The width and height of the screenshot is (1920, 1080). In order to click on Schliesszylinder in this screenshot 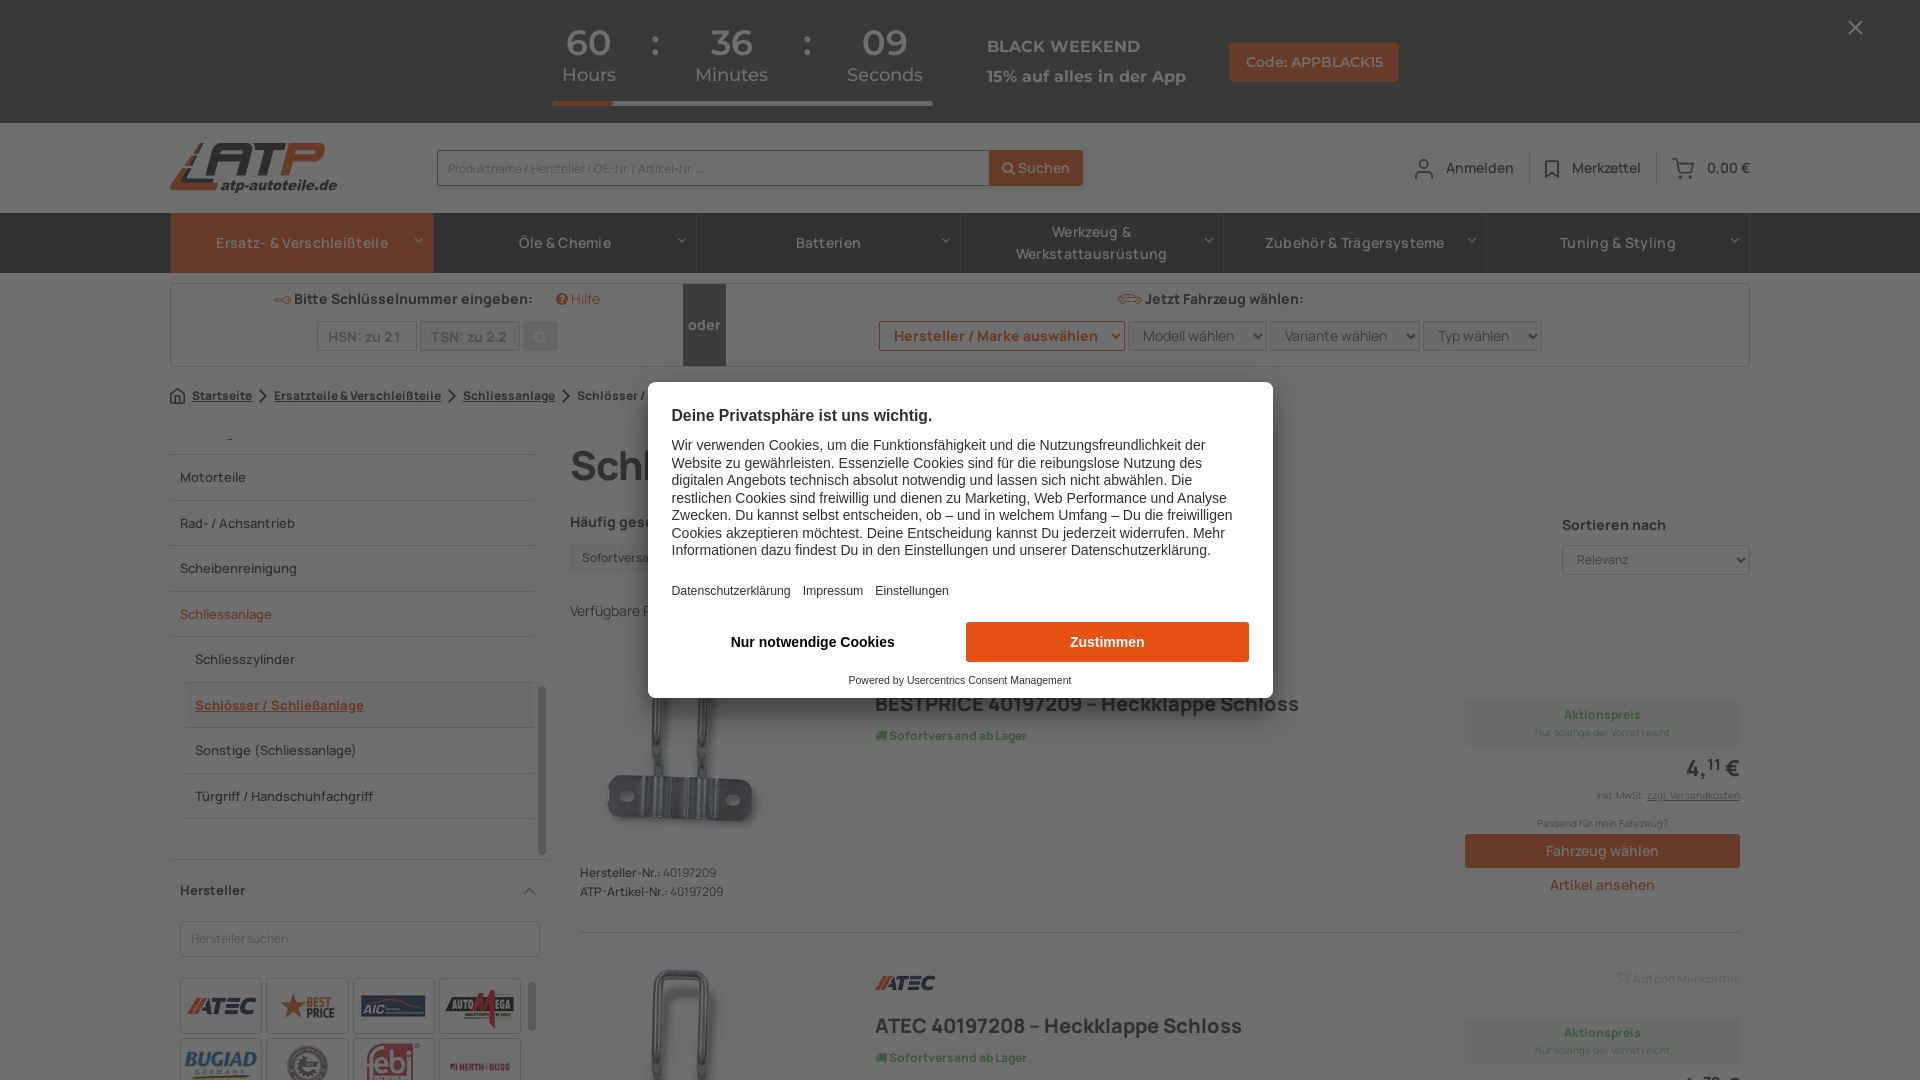, I will do `click(360, 660)`.